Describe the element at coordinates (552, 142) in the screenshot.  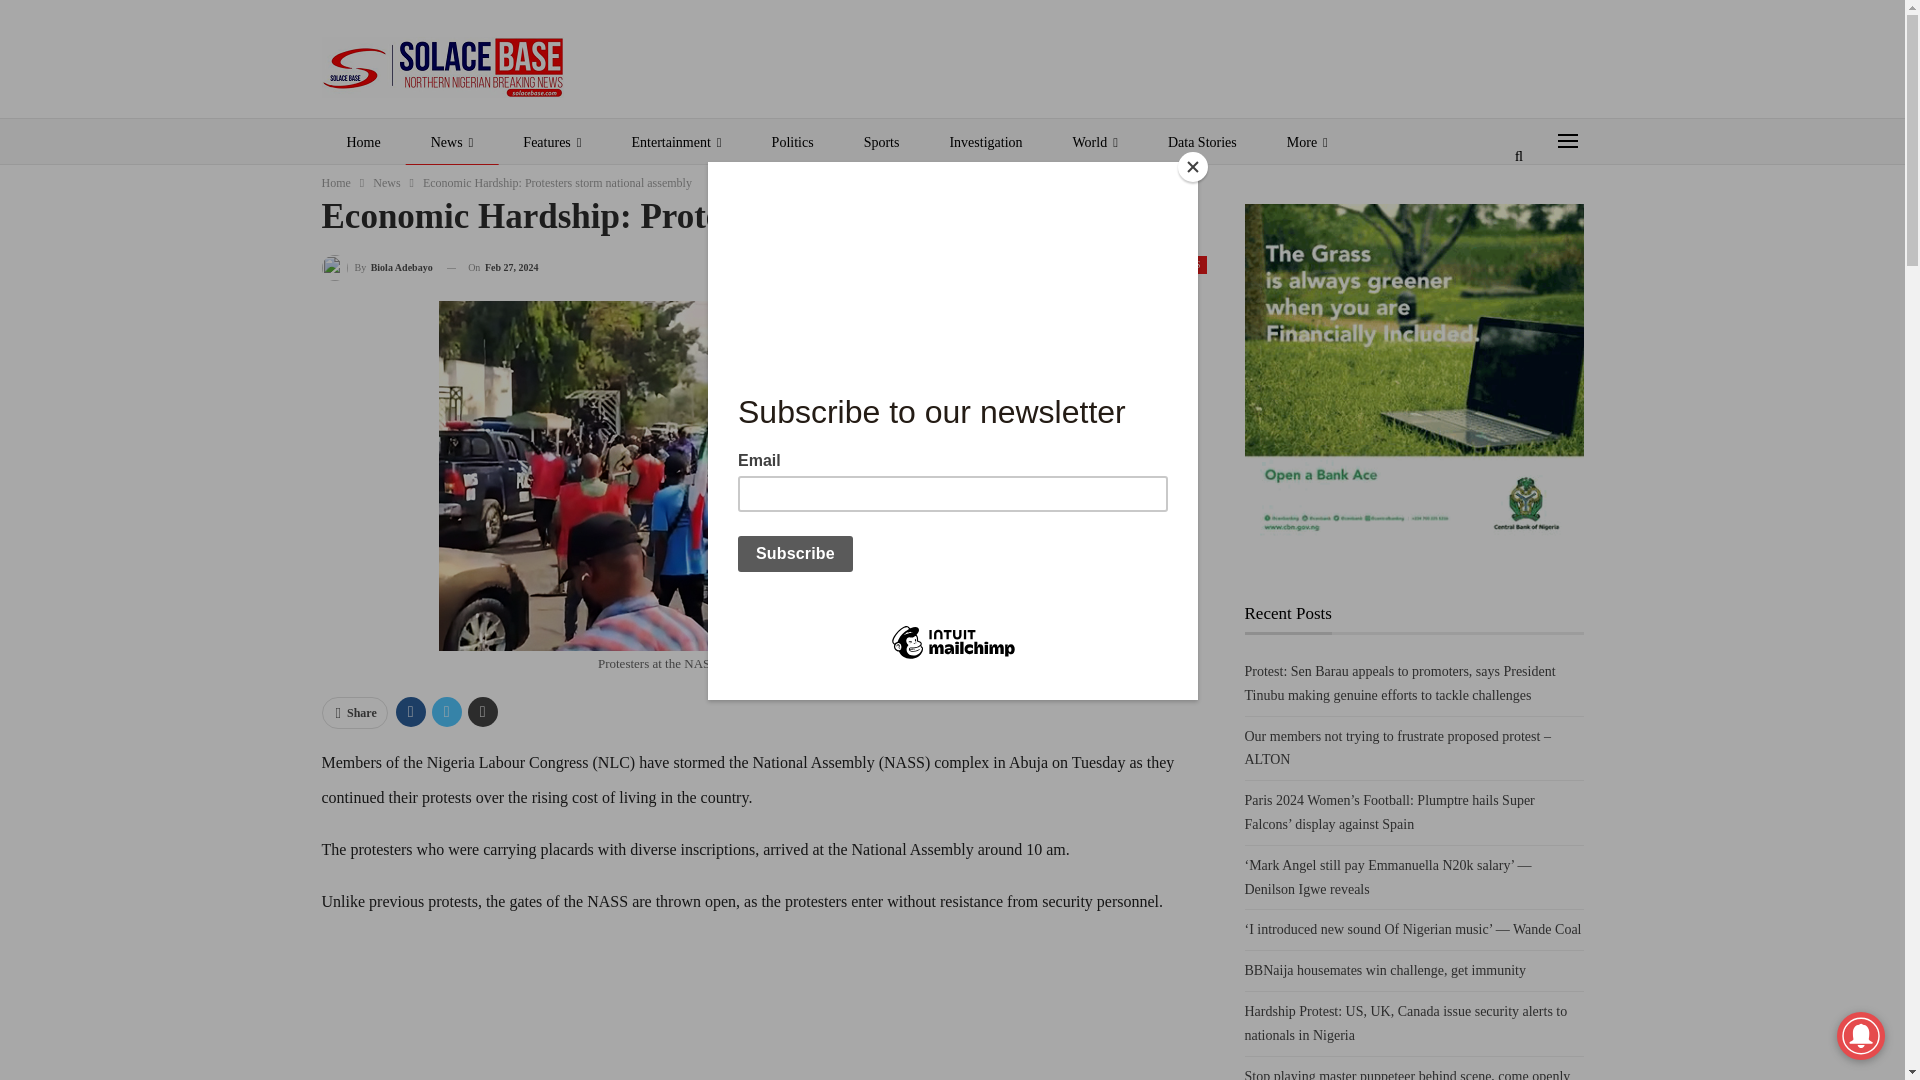
I see `Features` at that location.